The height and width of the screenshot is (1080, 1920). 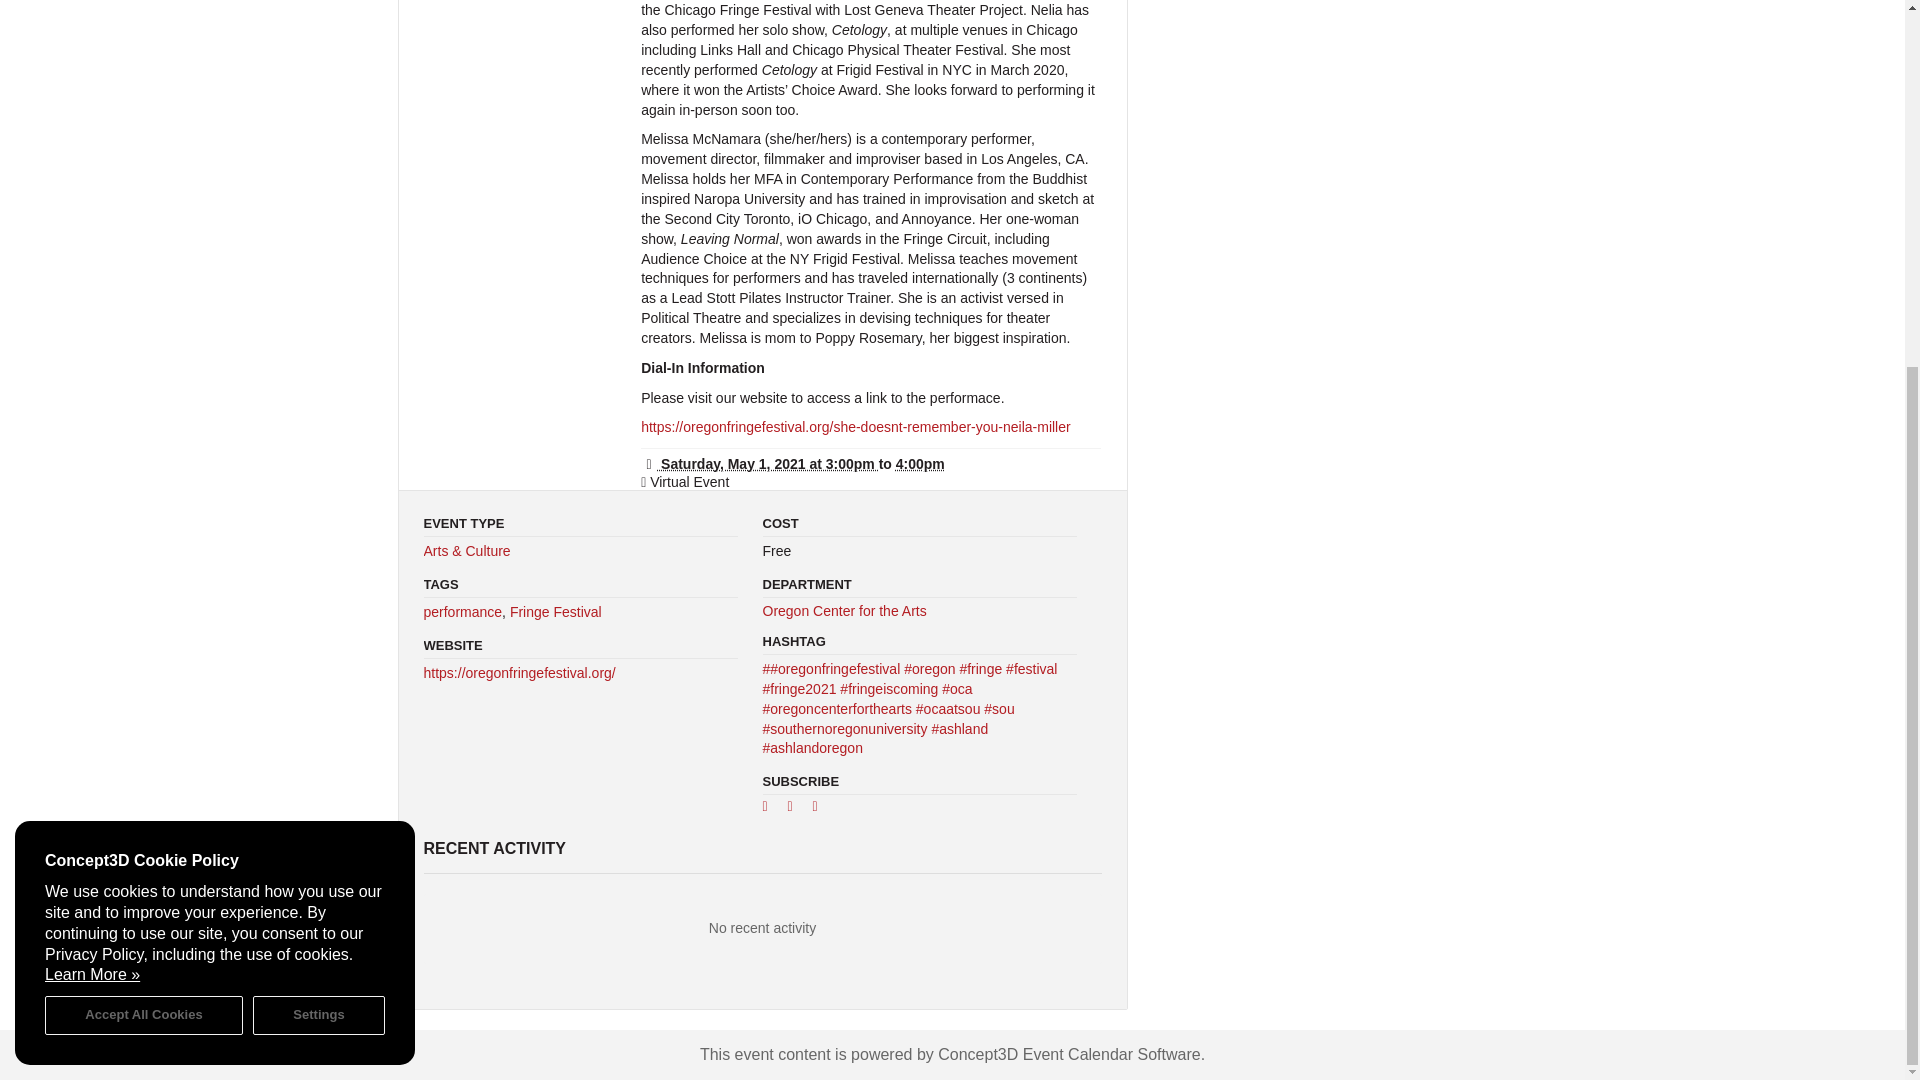 I want to click on Save to Google Calendar, so click(x=772, y=810).